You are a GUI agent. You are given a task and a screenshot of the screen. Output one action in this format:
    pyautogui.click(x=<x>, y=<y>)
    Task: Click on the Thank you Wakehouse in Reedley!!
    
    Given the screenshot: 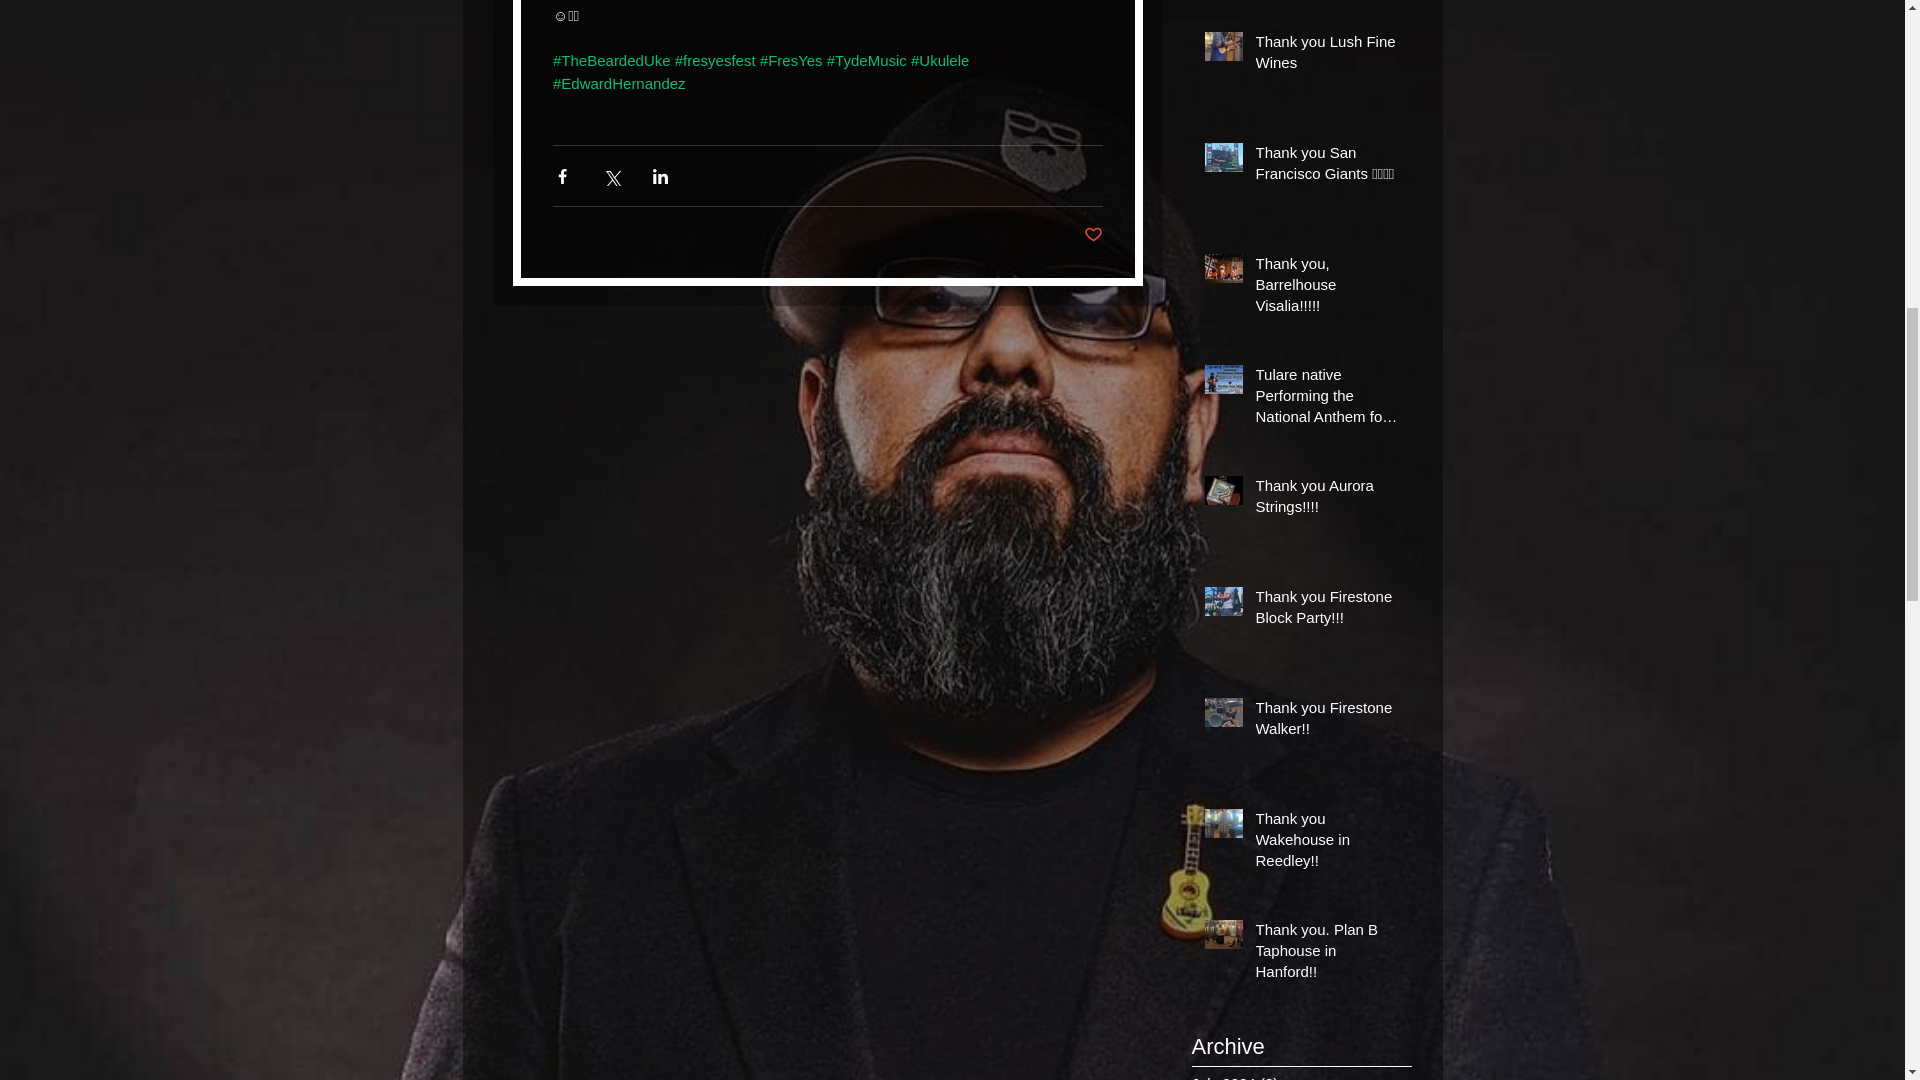 What is the action you would take?
    pyautogui.click(x=1327, y=843)
    